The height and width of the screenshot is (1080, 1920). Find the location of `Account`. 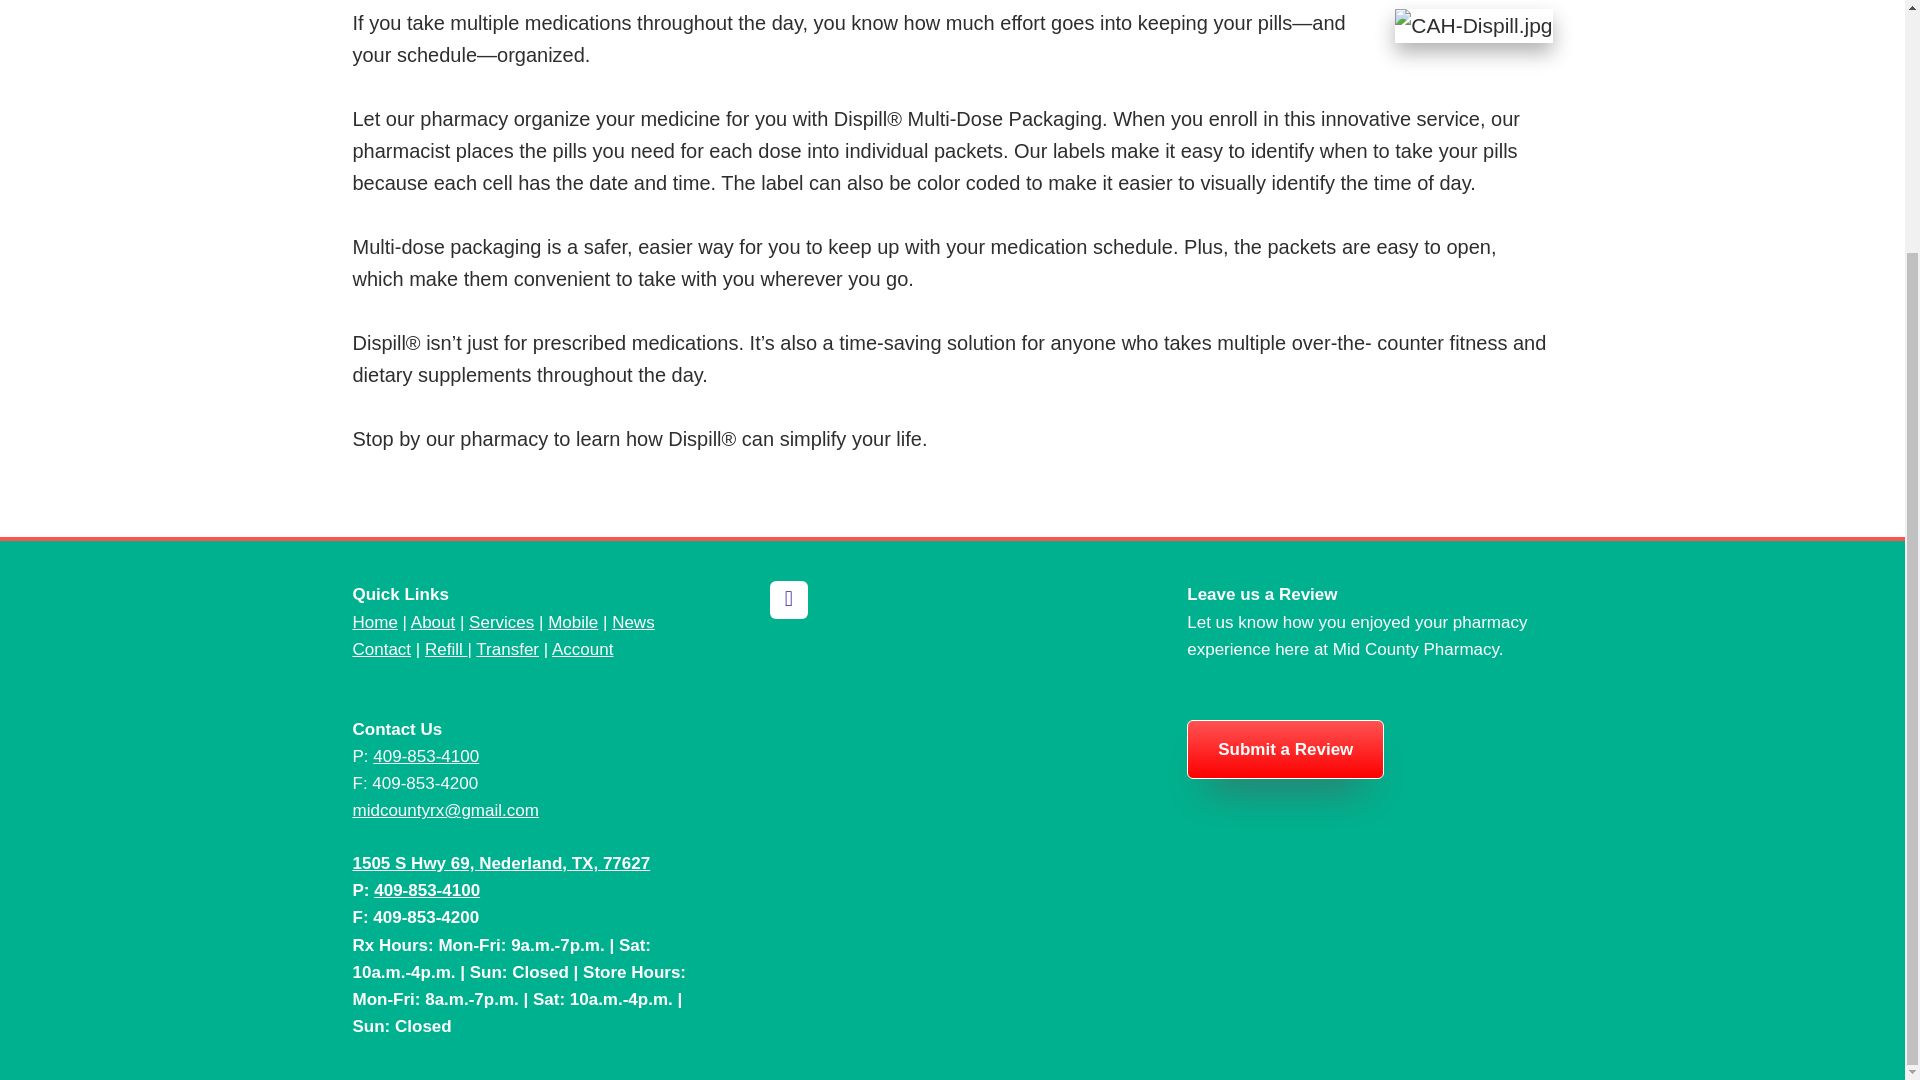

Account is located at coordinates (582, 649).